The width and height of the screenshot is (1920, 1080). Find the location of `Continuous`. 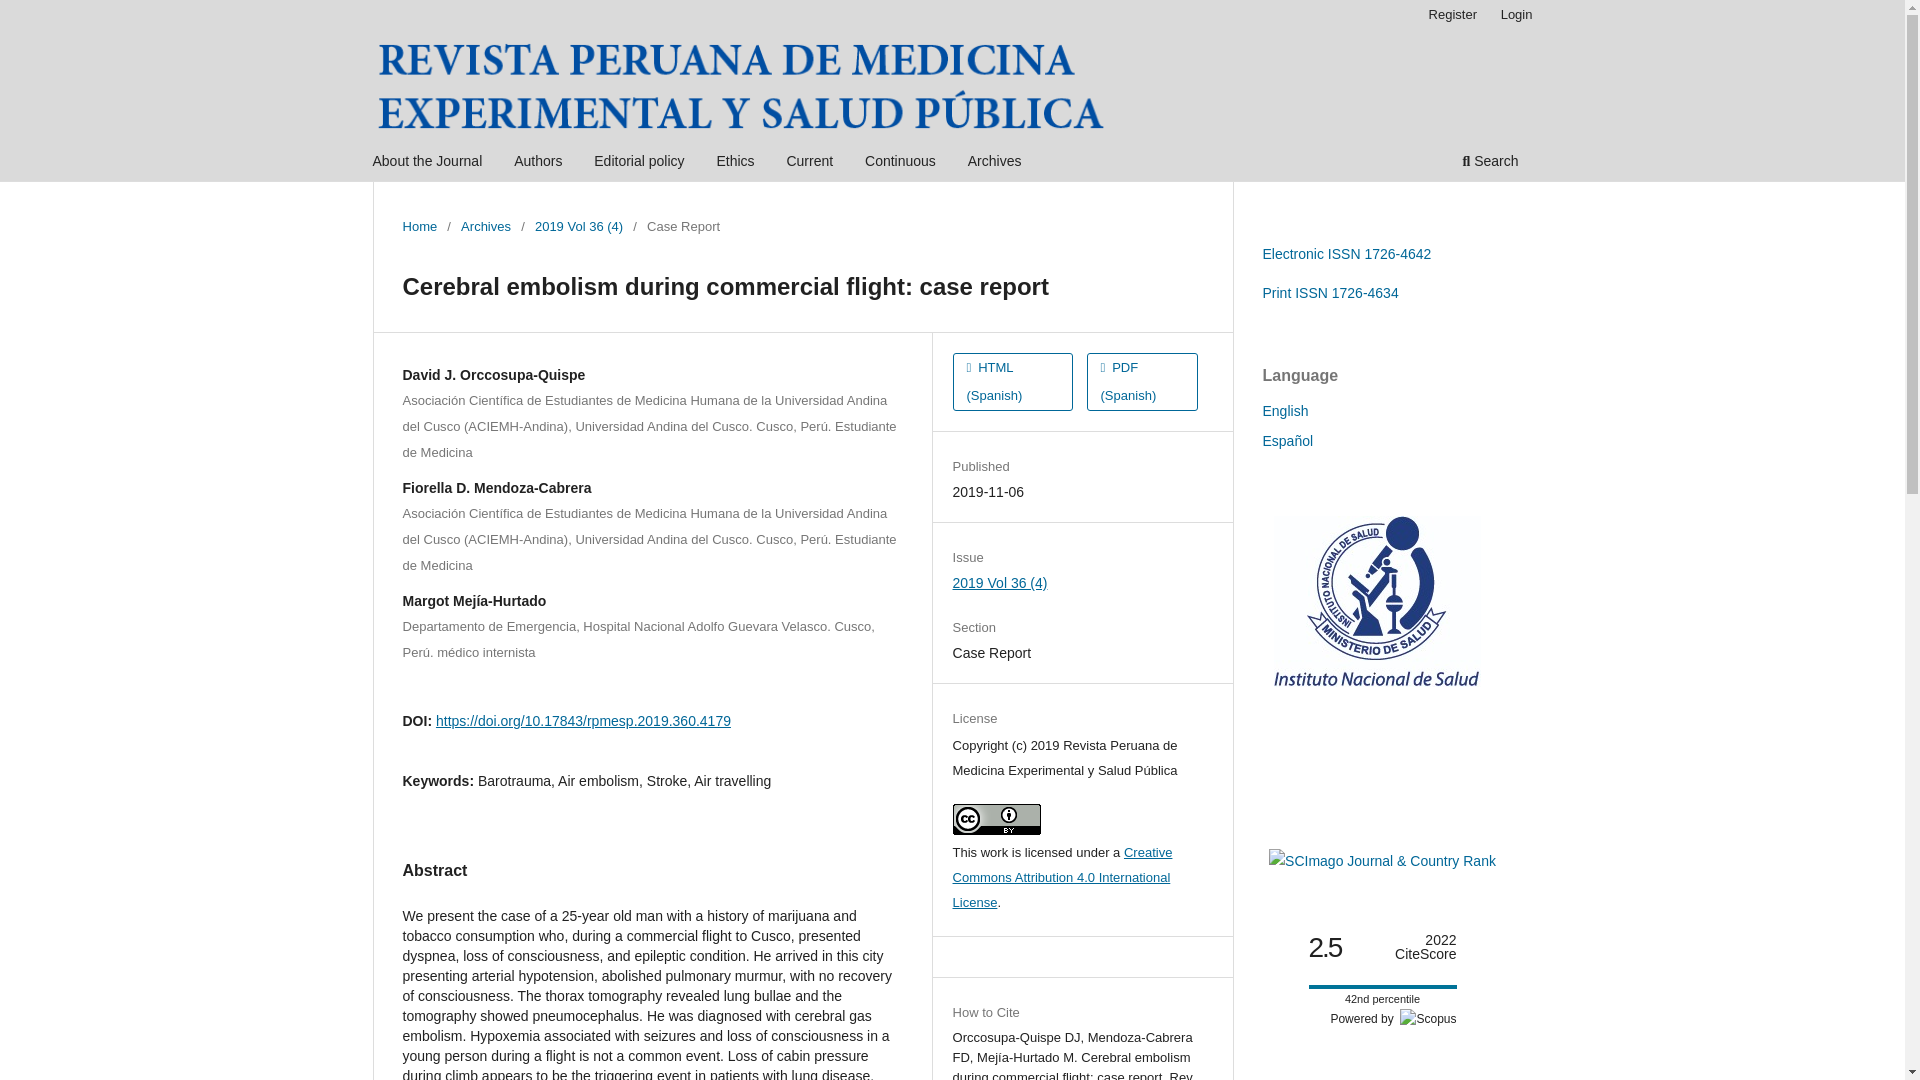

Continuous is located at coordinates (900, 163).